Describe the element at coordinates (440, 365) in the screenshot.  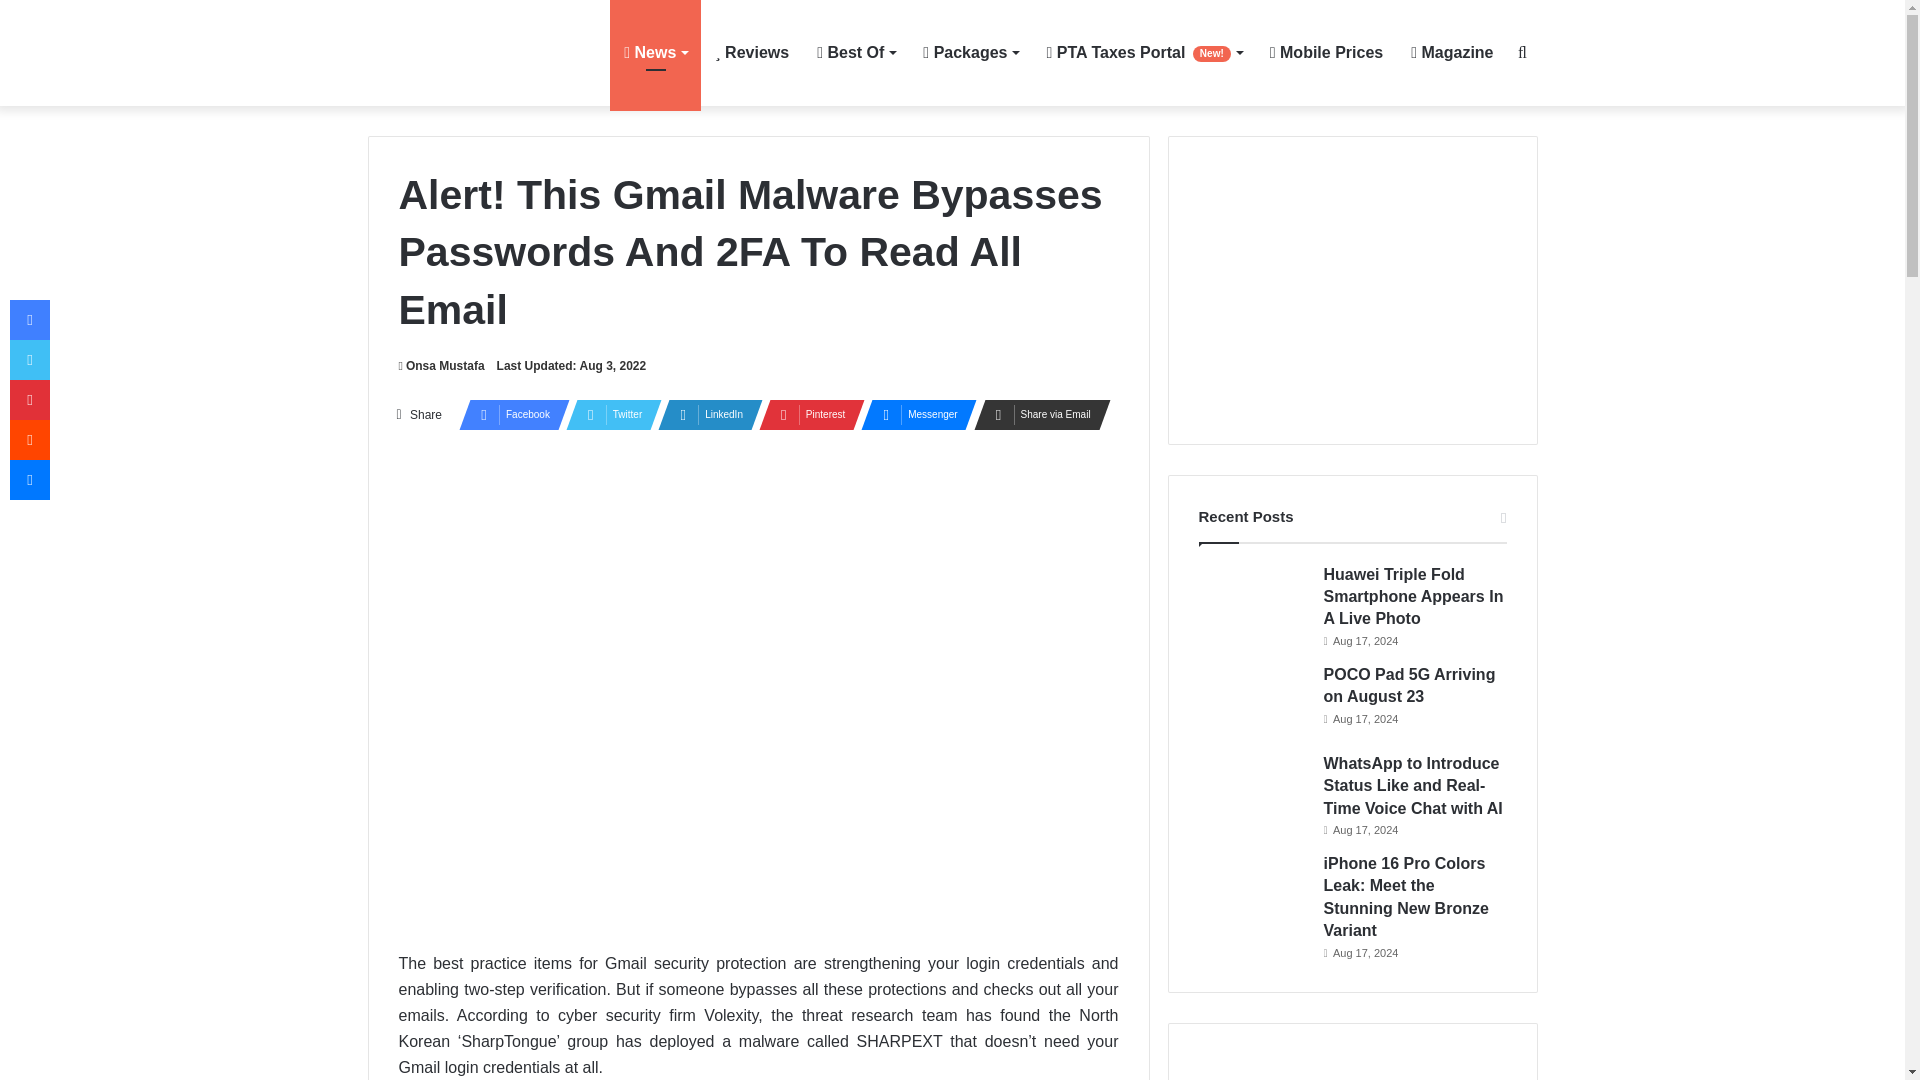
I see `Onsa Mustafa` at that location.